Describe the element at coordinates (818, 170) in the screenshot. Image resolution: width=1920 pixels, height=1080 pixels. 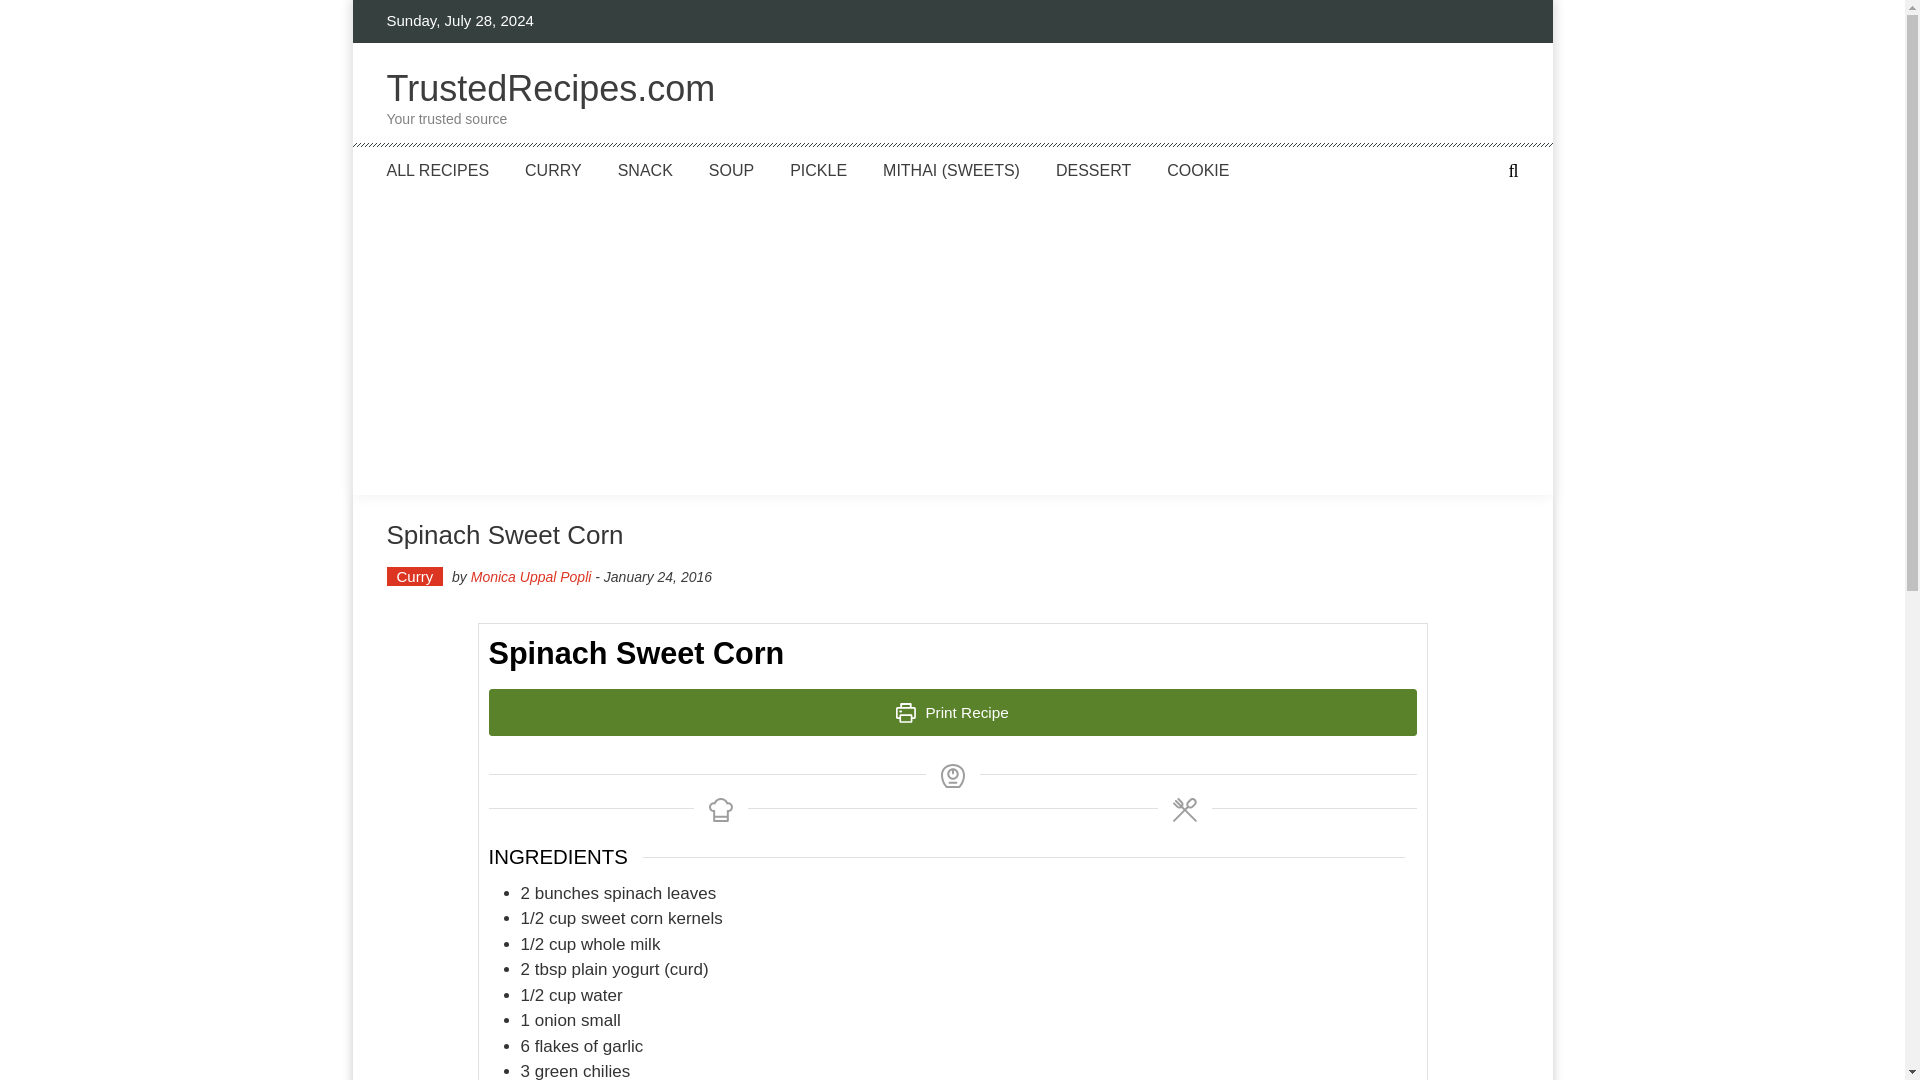
I see `SOUP` at that location.